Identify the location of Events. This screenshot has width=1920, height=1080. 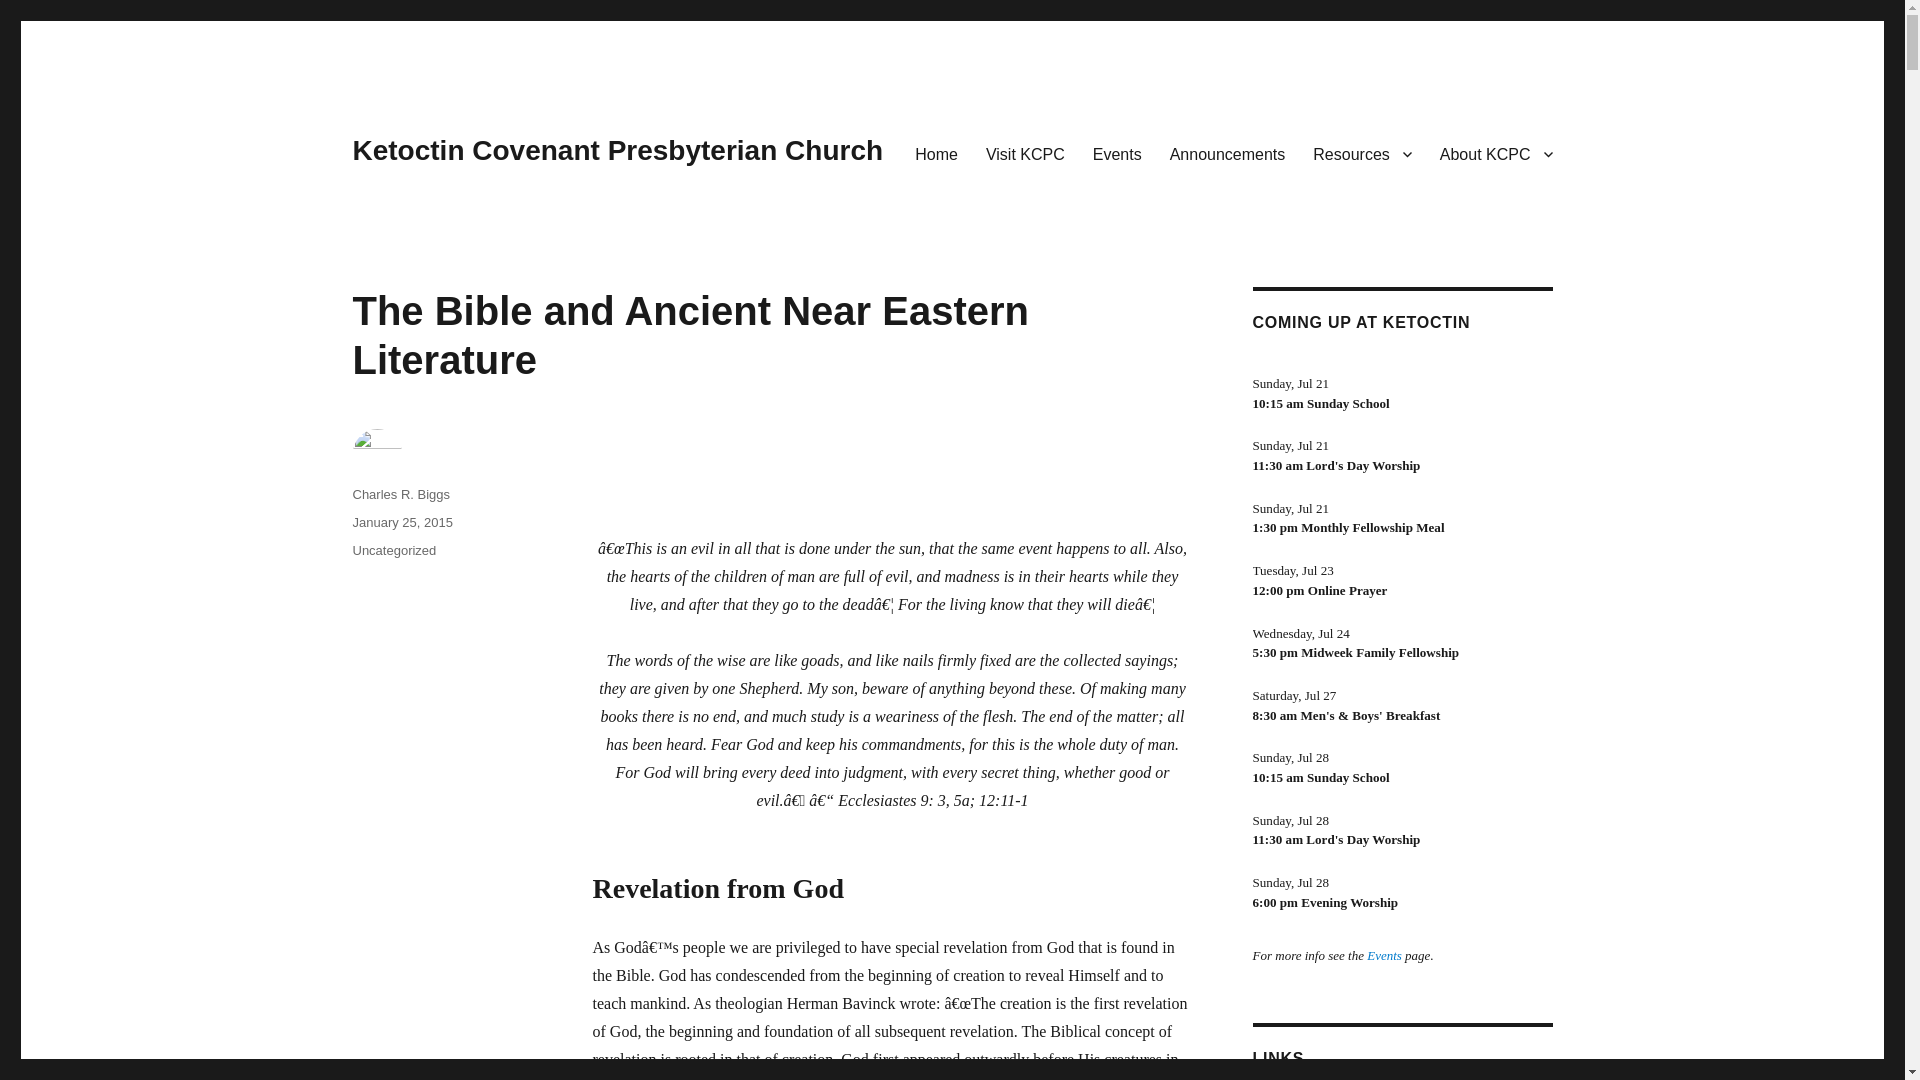
(1117, 153).